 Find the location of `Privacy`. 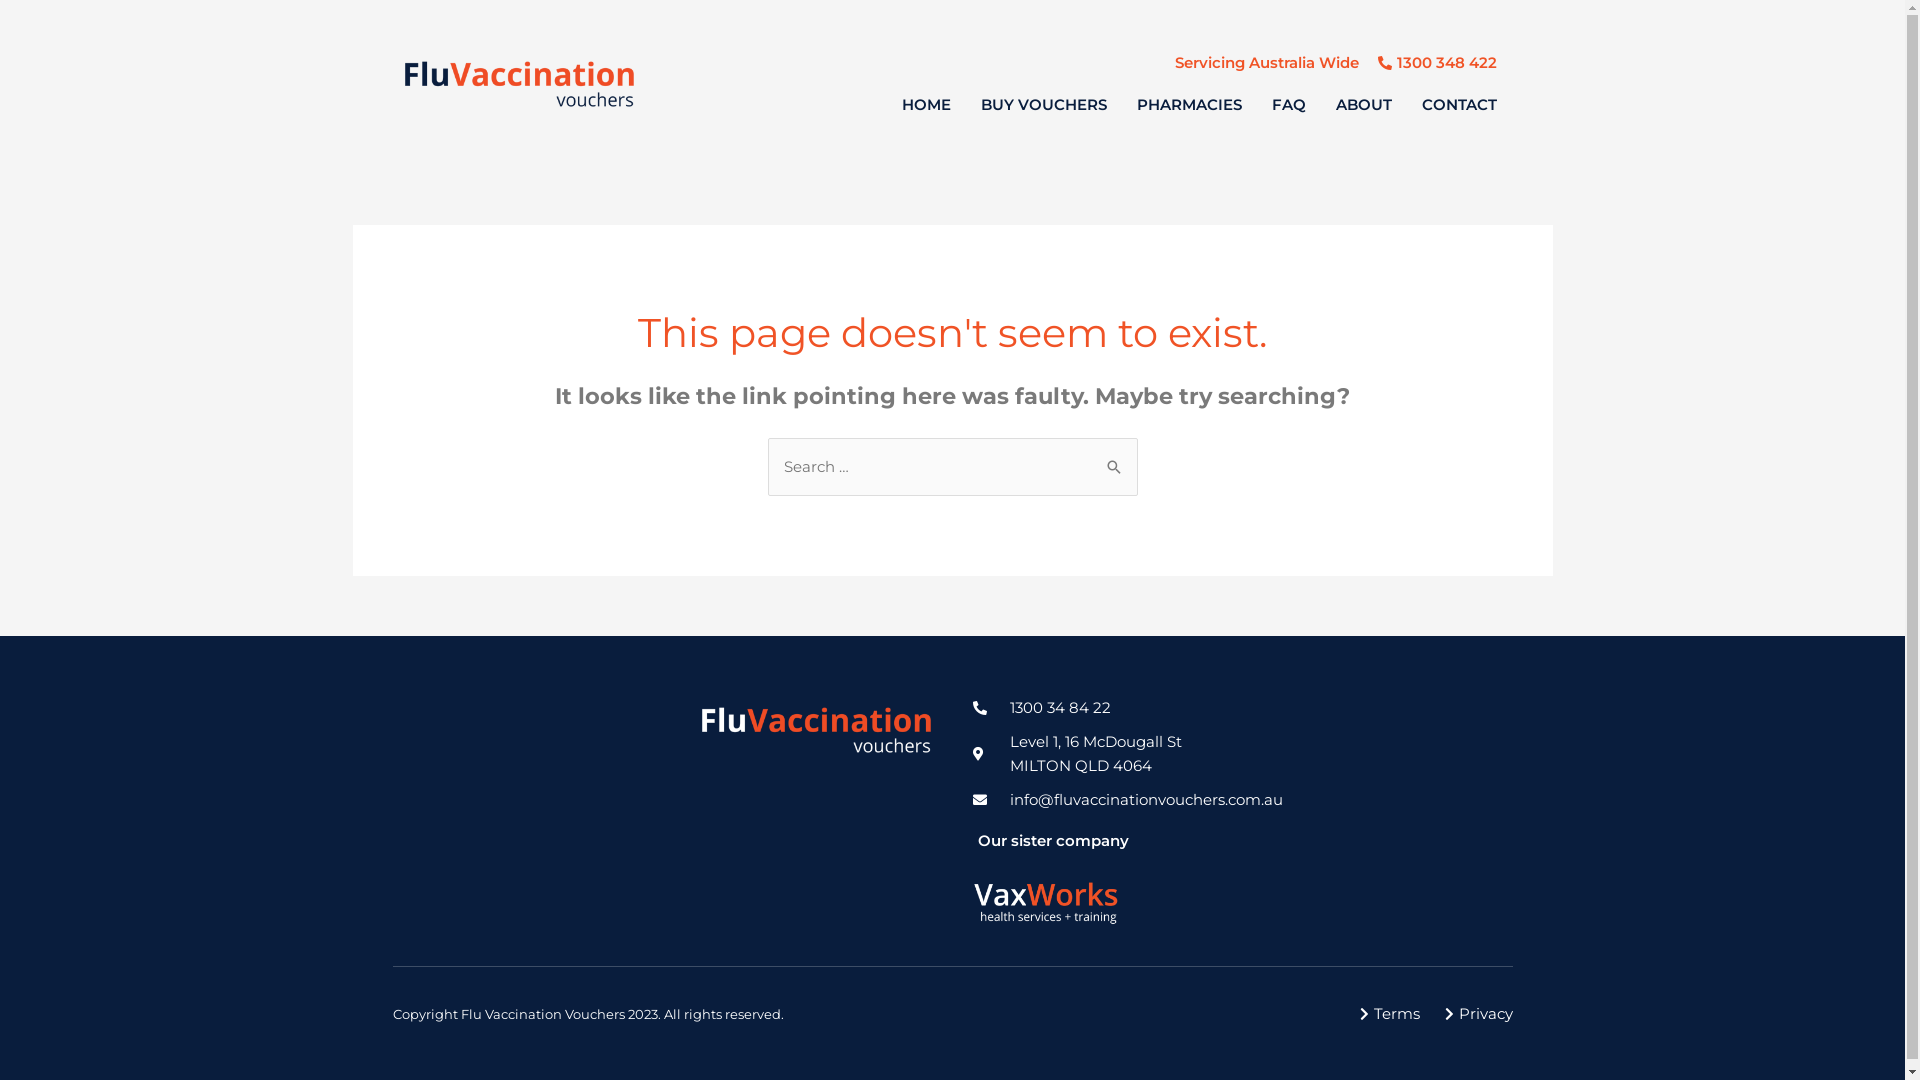

Privacy is located at coordinates (1474, 1014).